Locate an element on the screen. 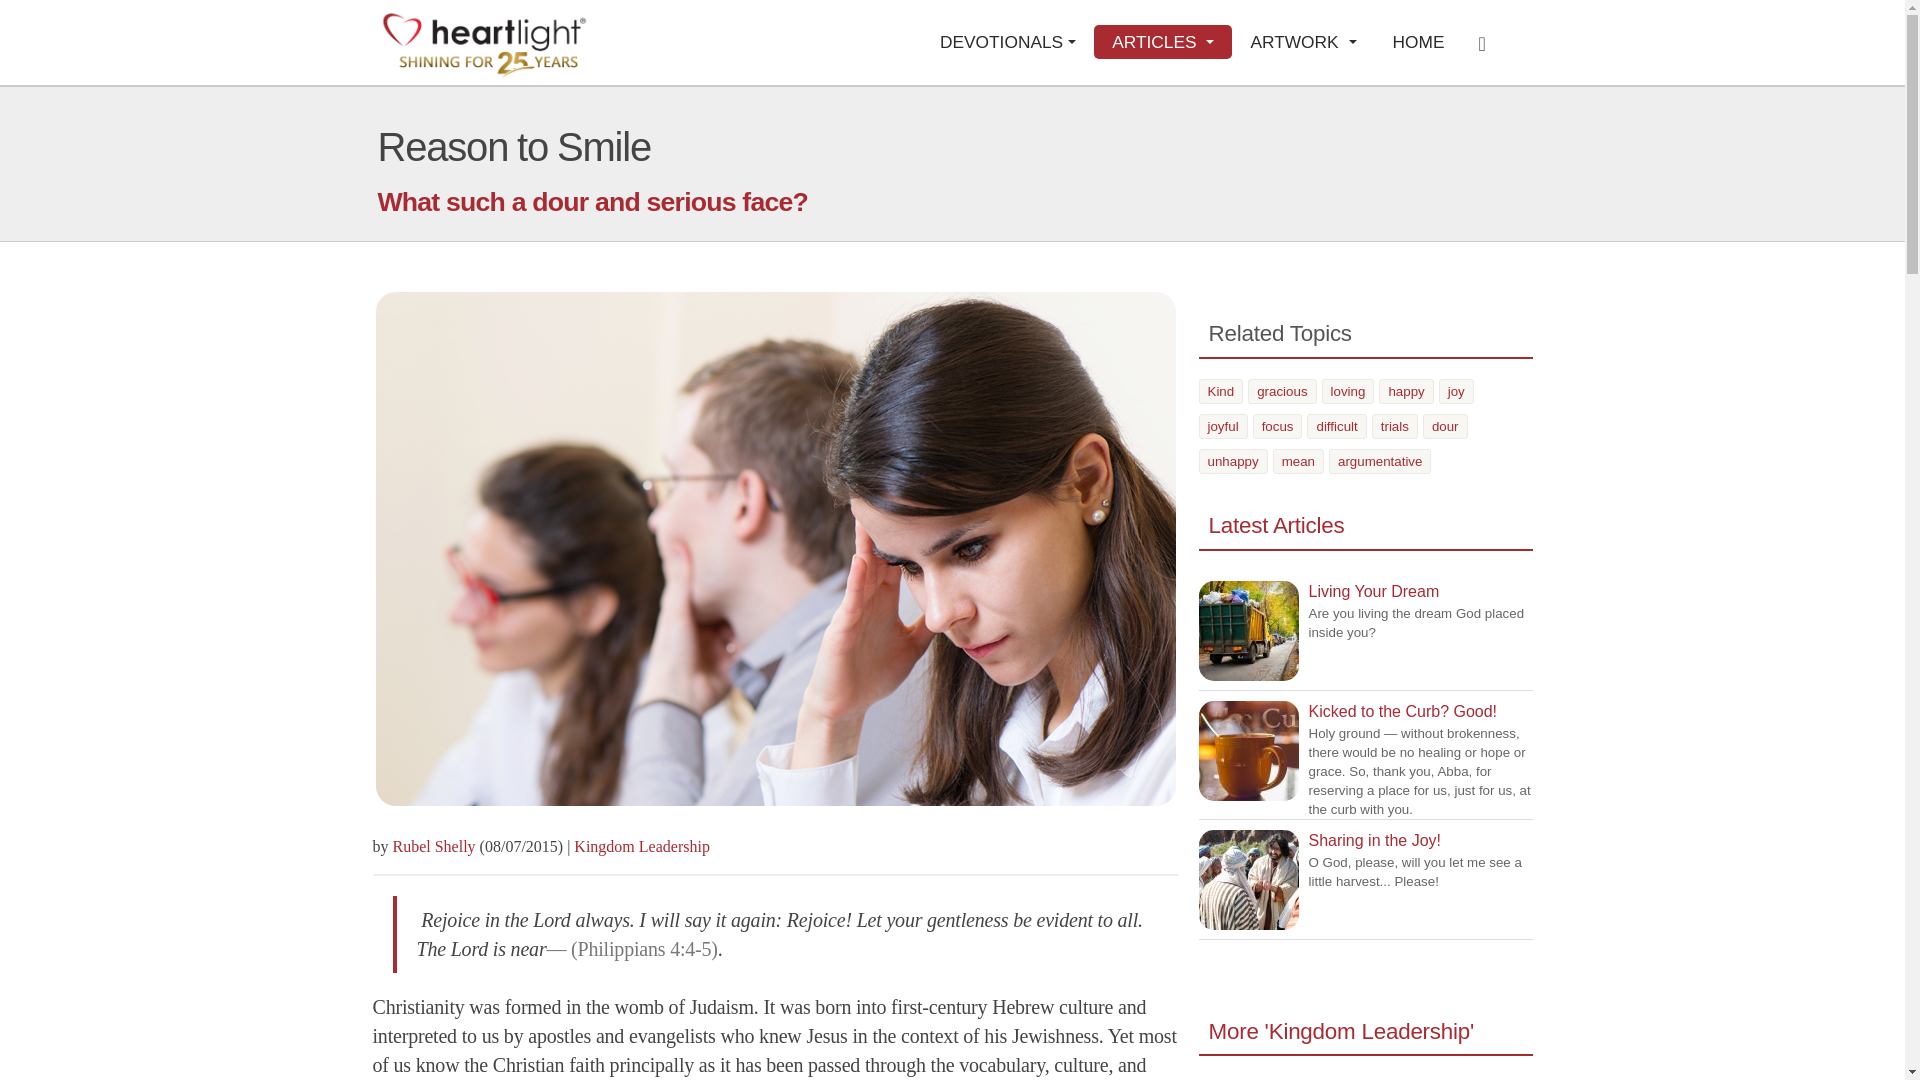  ARTWORK is located at coordinates (1303, 42).